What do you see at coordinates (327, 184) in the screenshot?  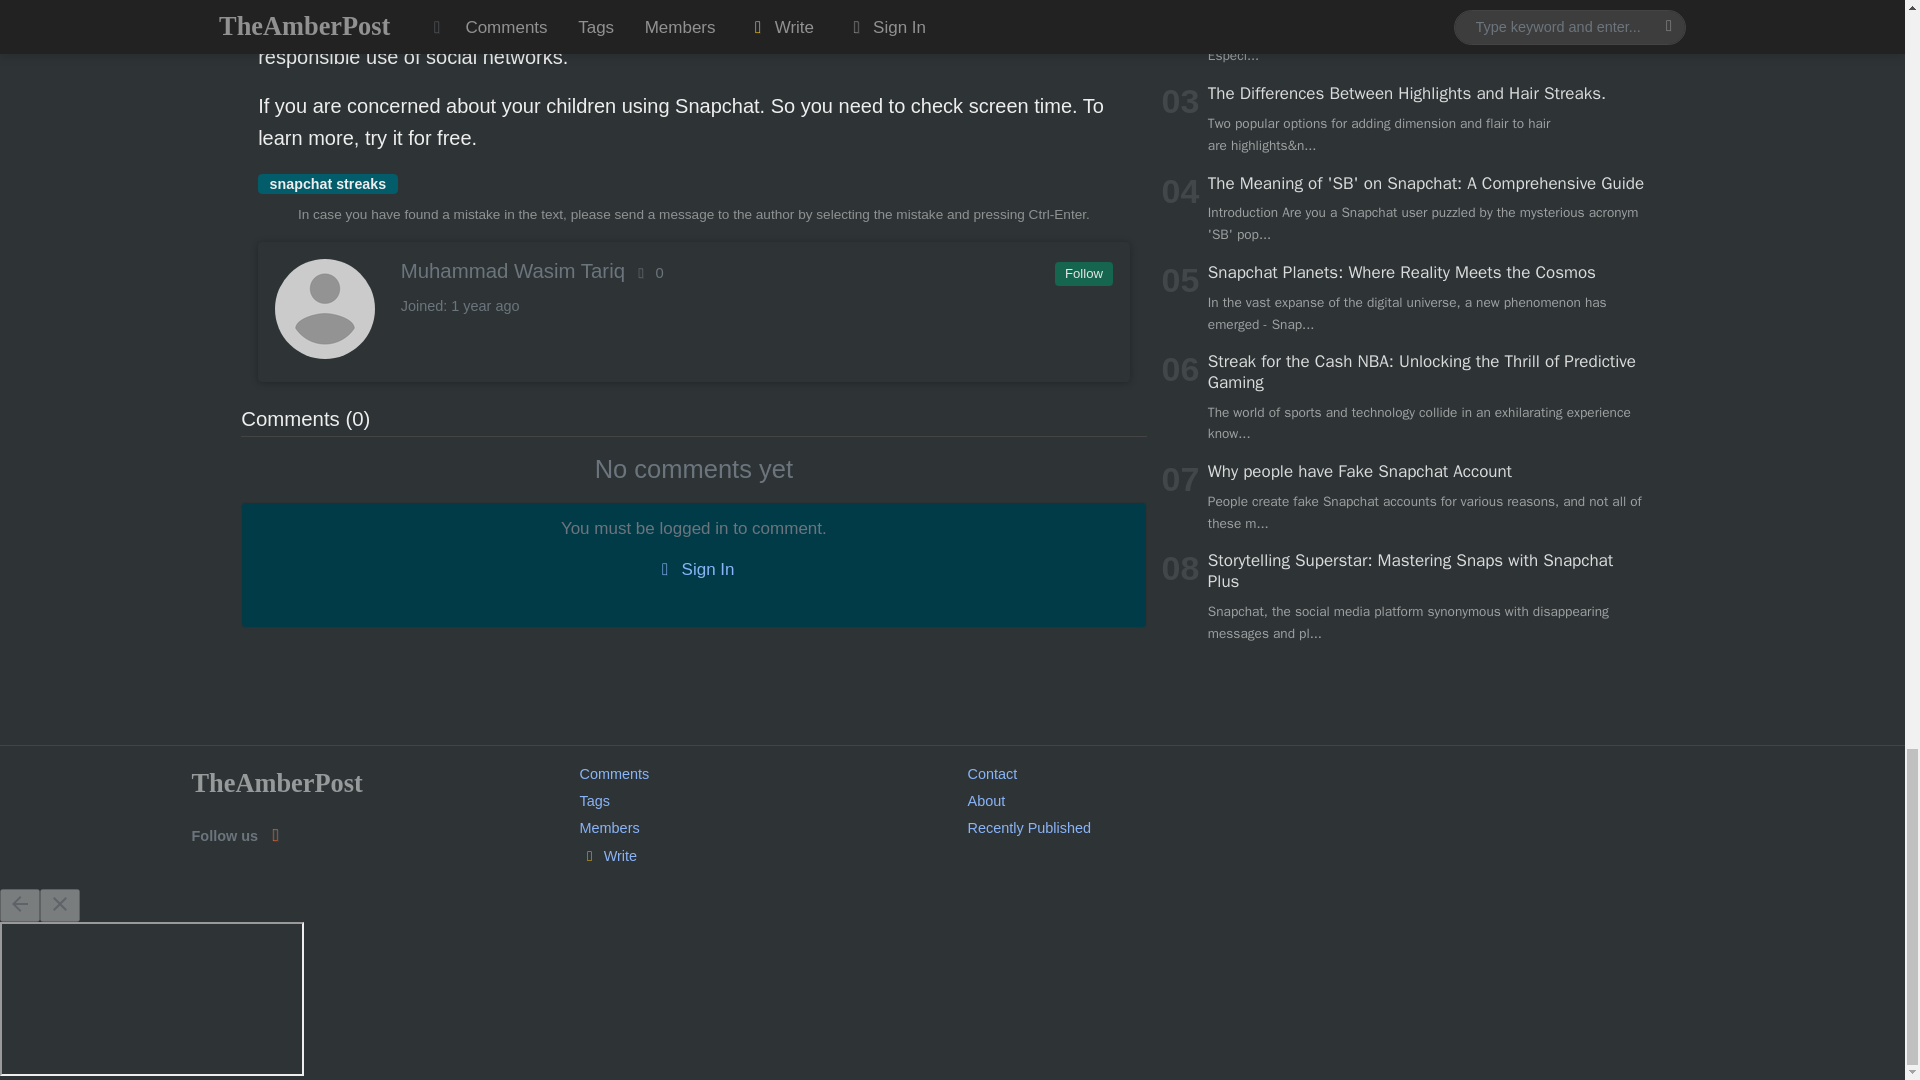 I see `snapchat streaks` at bounding box center [327, 184].